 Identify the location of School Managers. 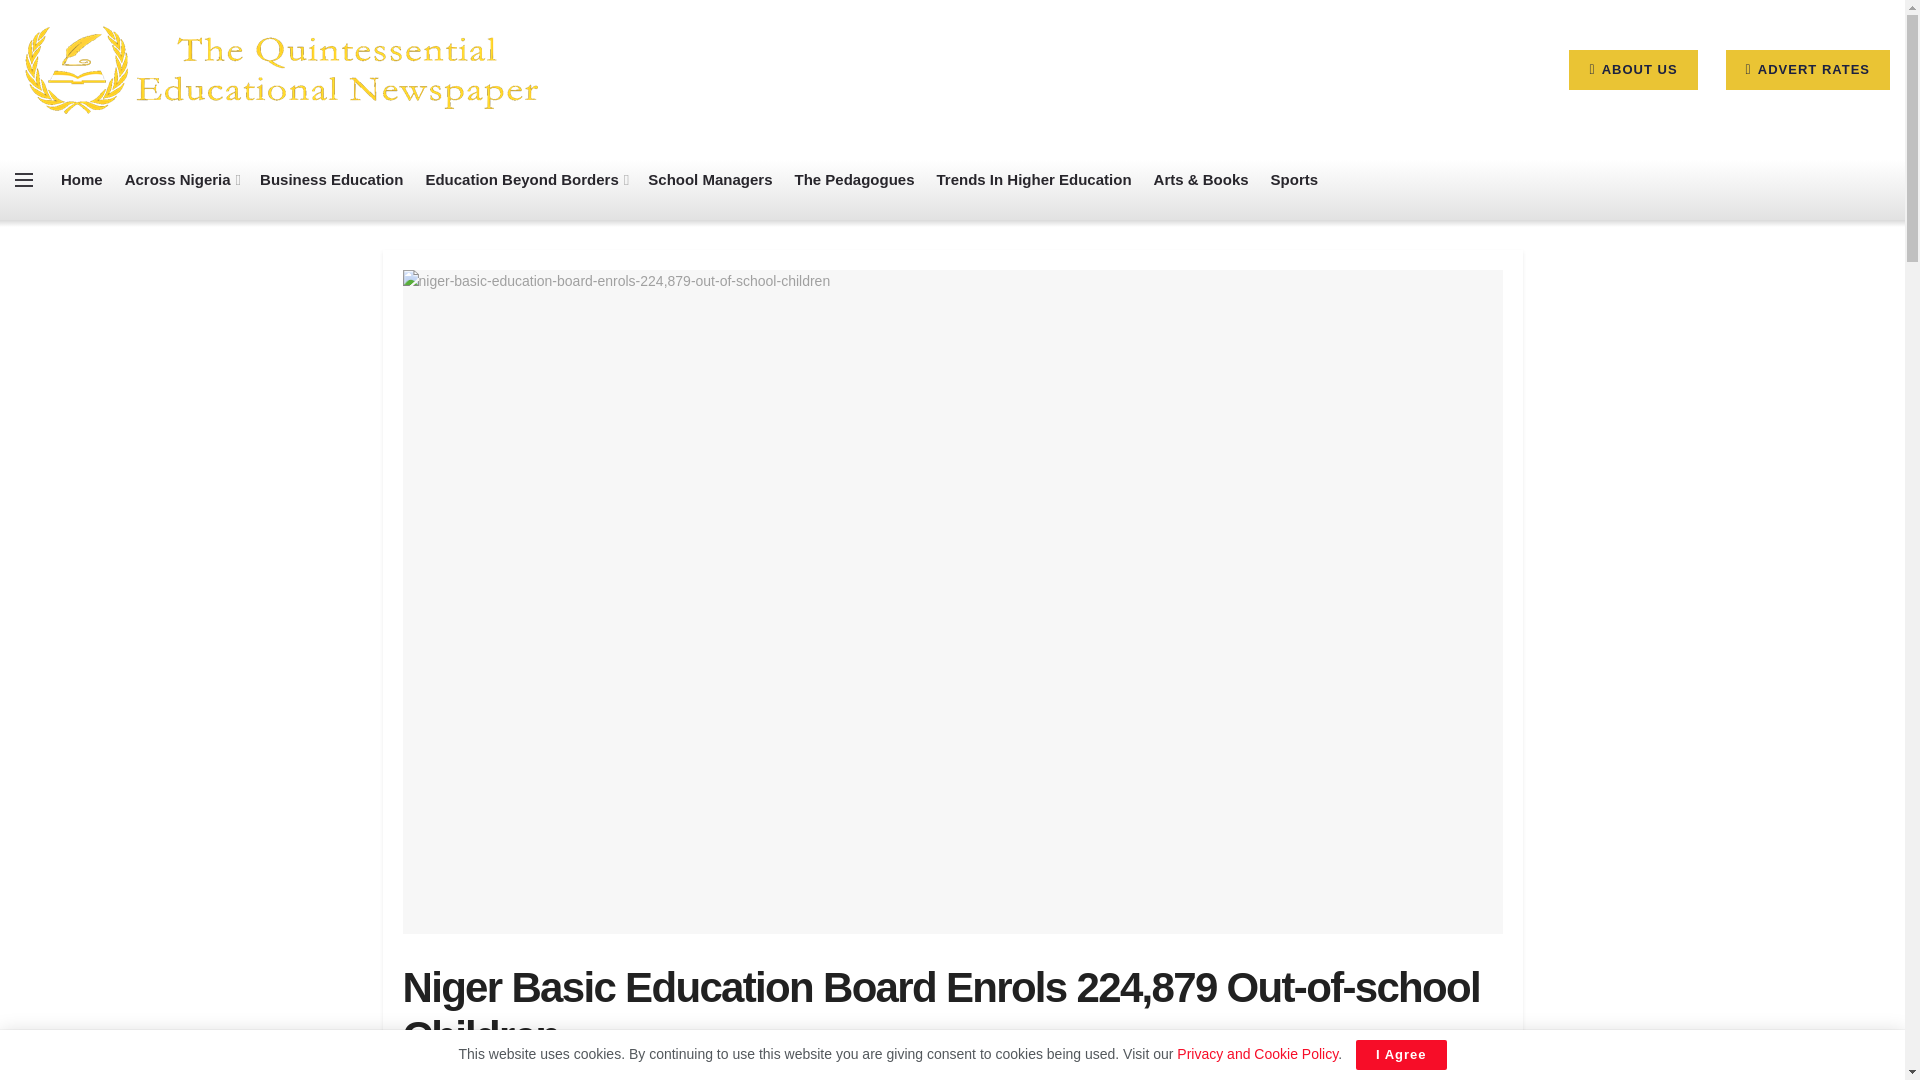
(710, 180).